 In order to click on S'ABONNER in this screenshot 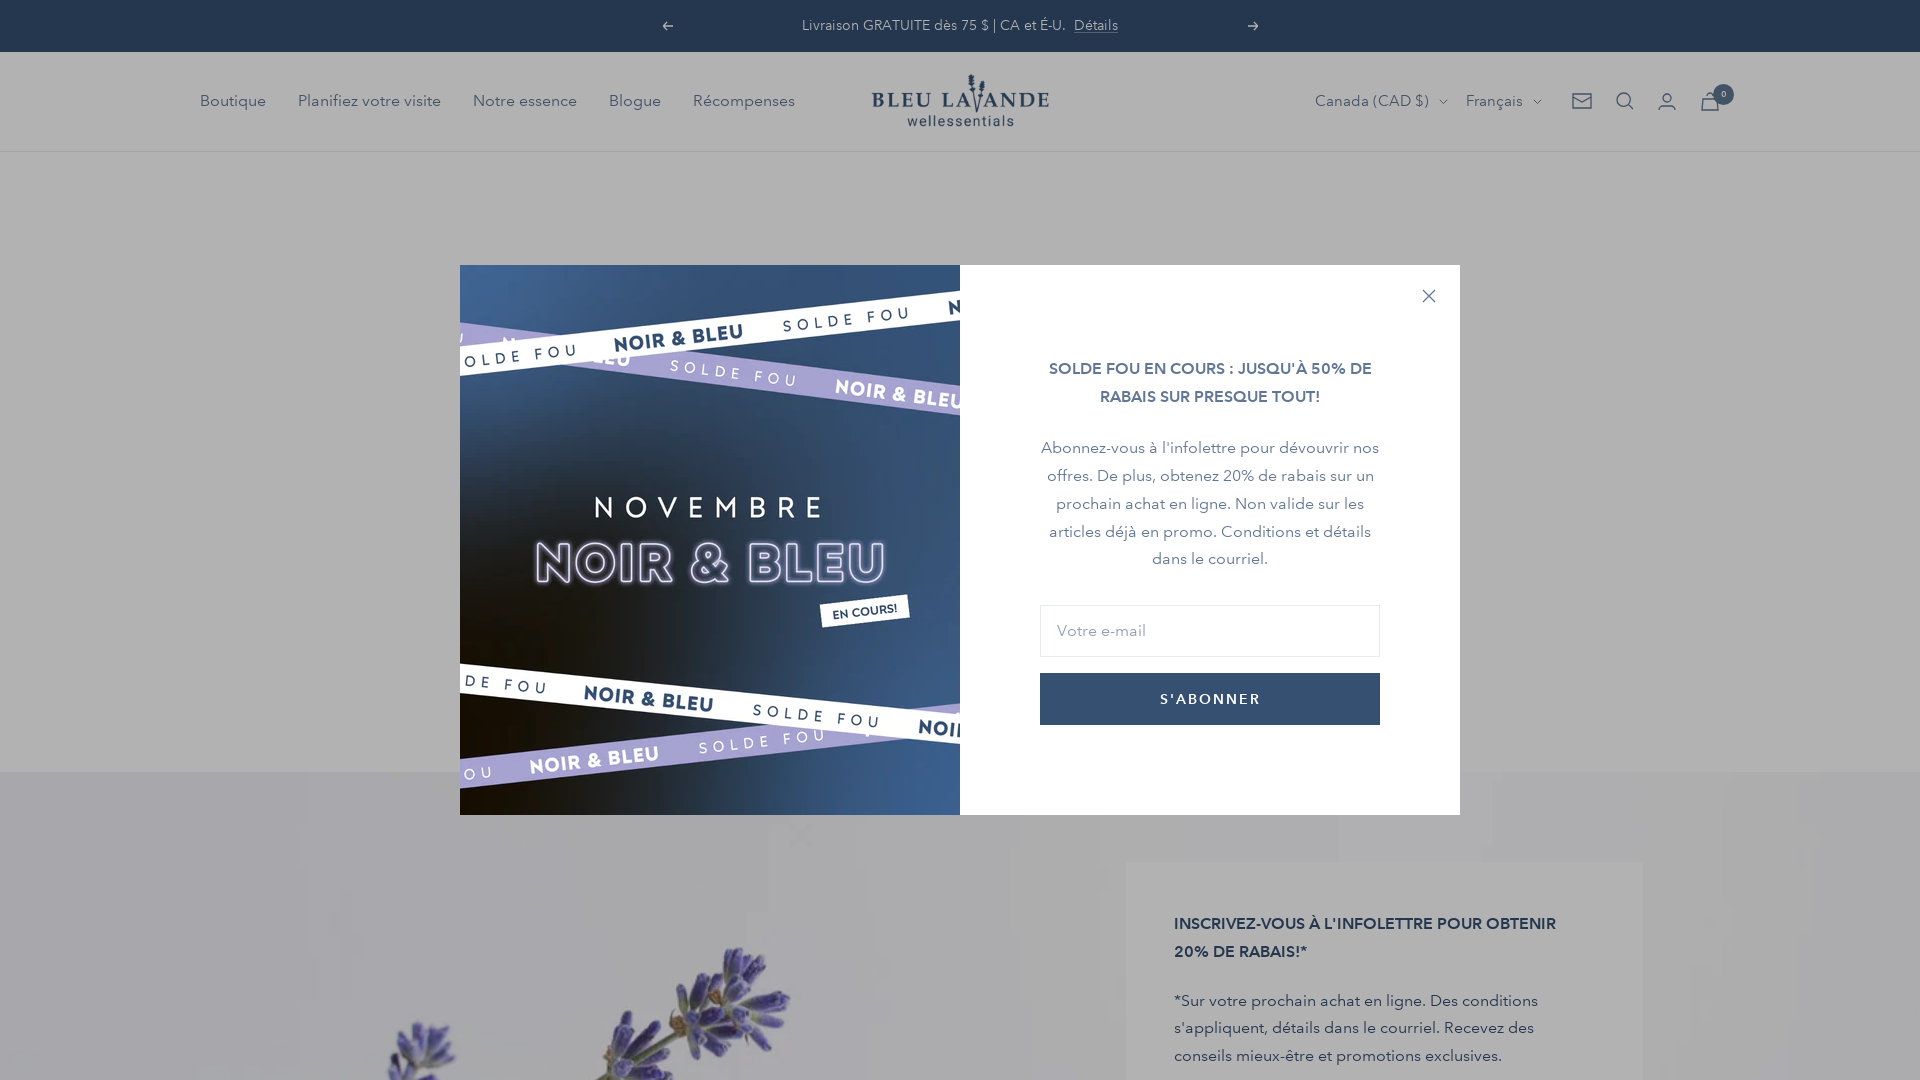, I will do `click(1210, 699)`.